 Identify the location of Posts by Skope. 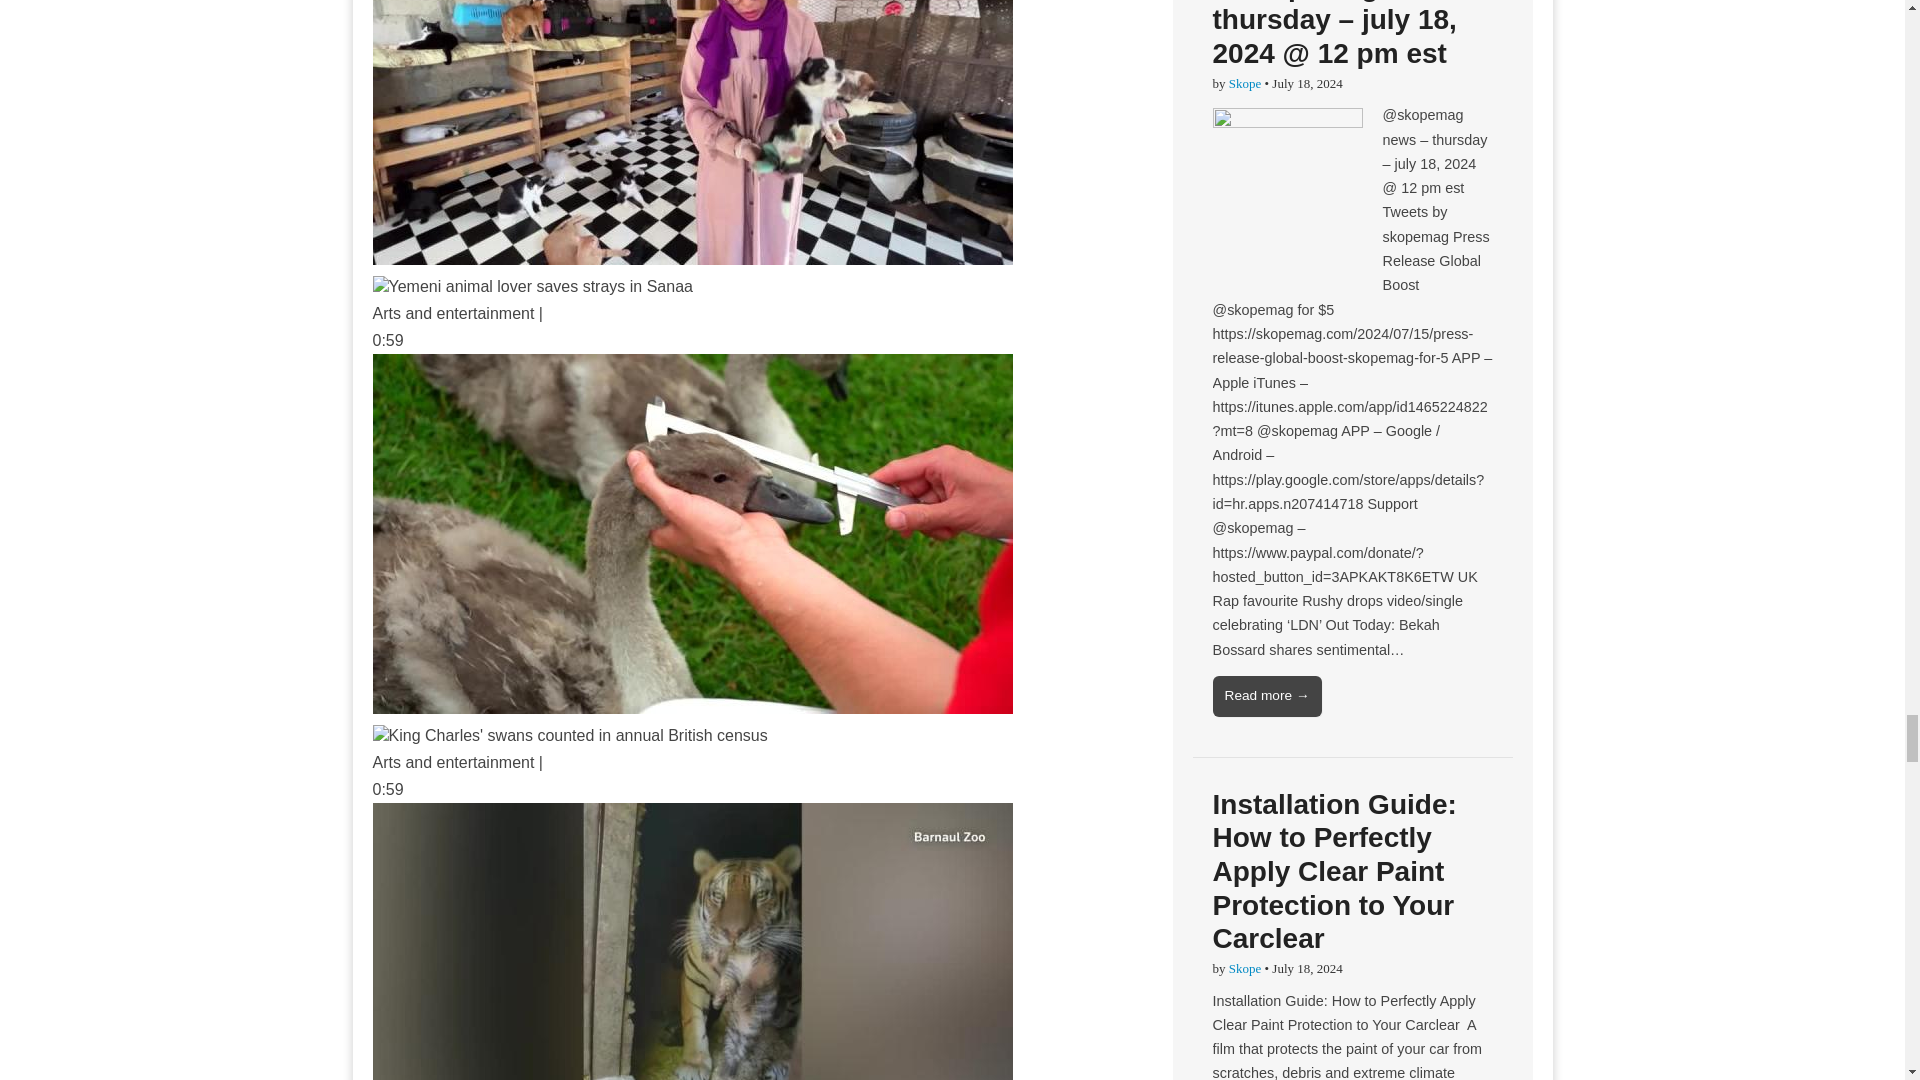
(1244, 82).